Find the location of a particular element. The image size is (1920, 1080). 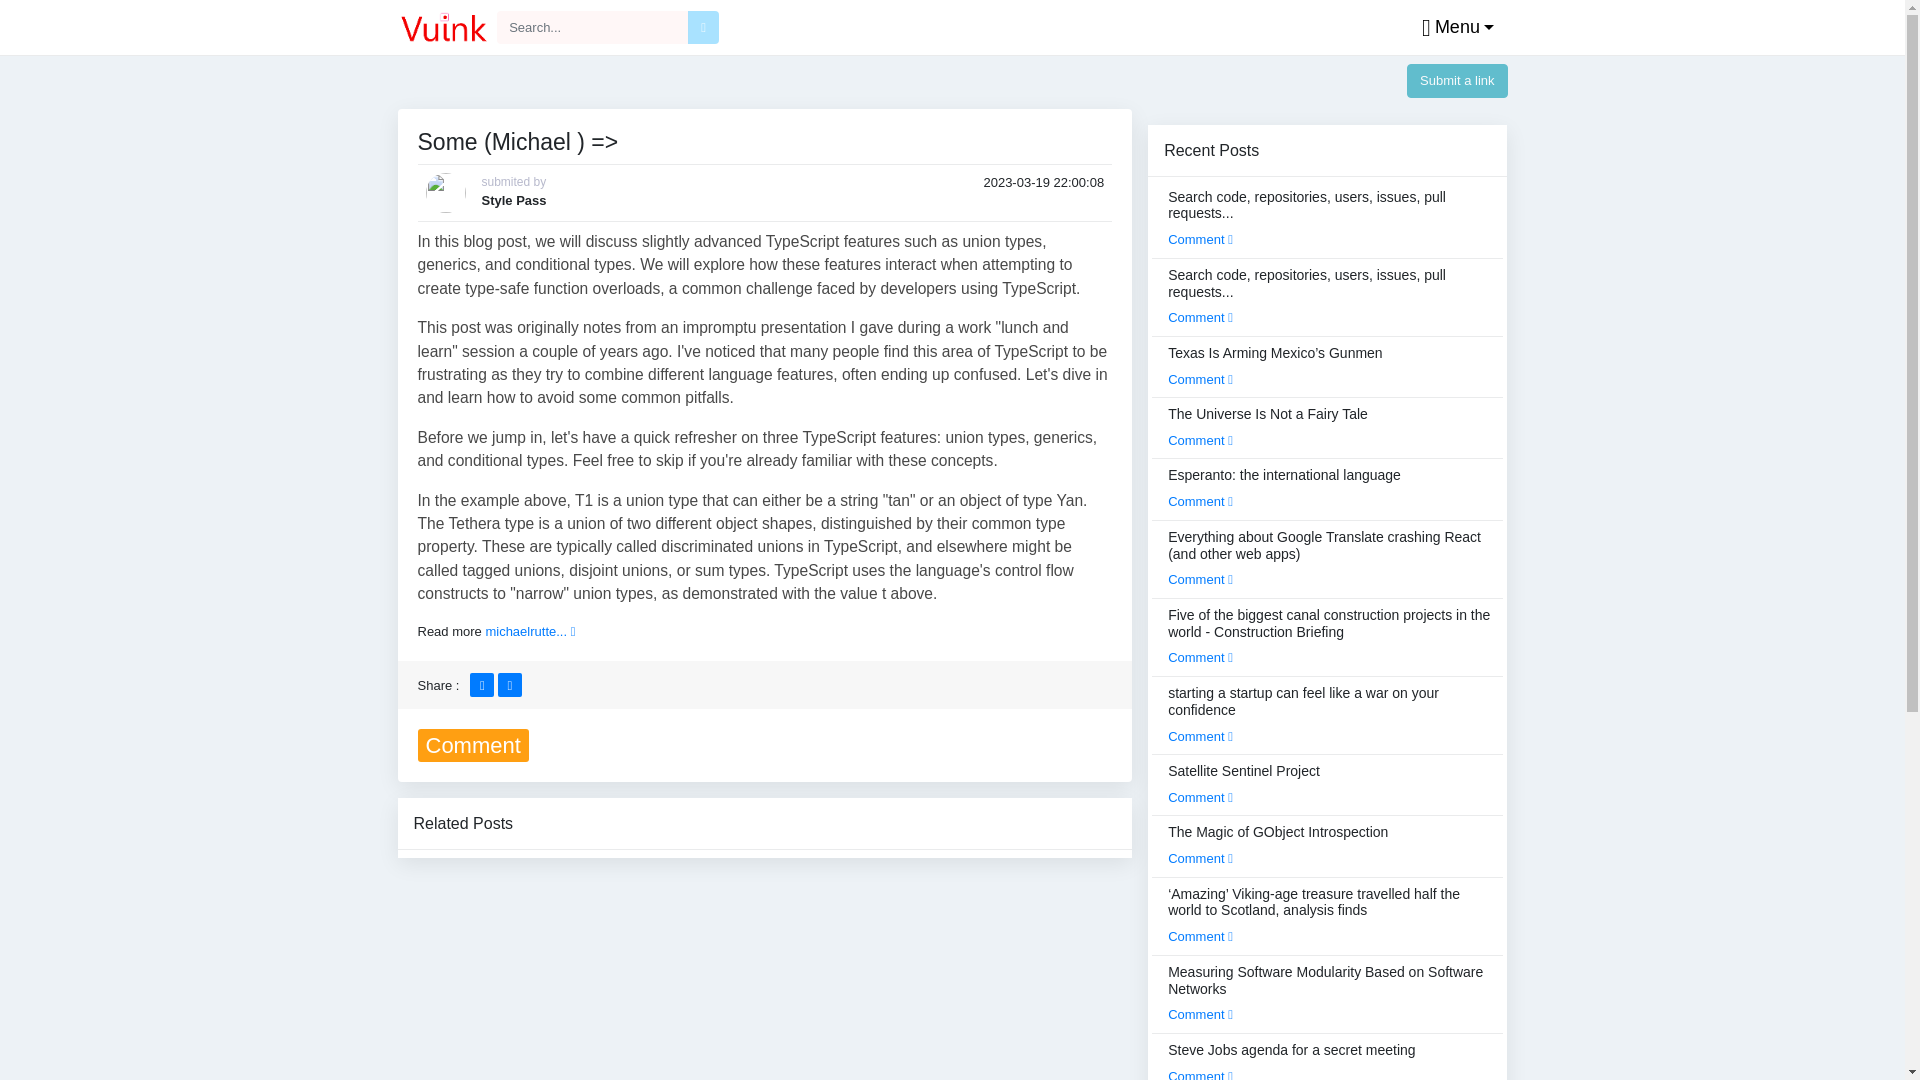

Comment is located at coordinates (1200, 317).